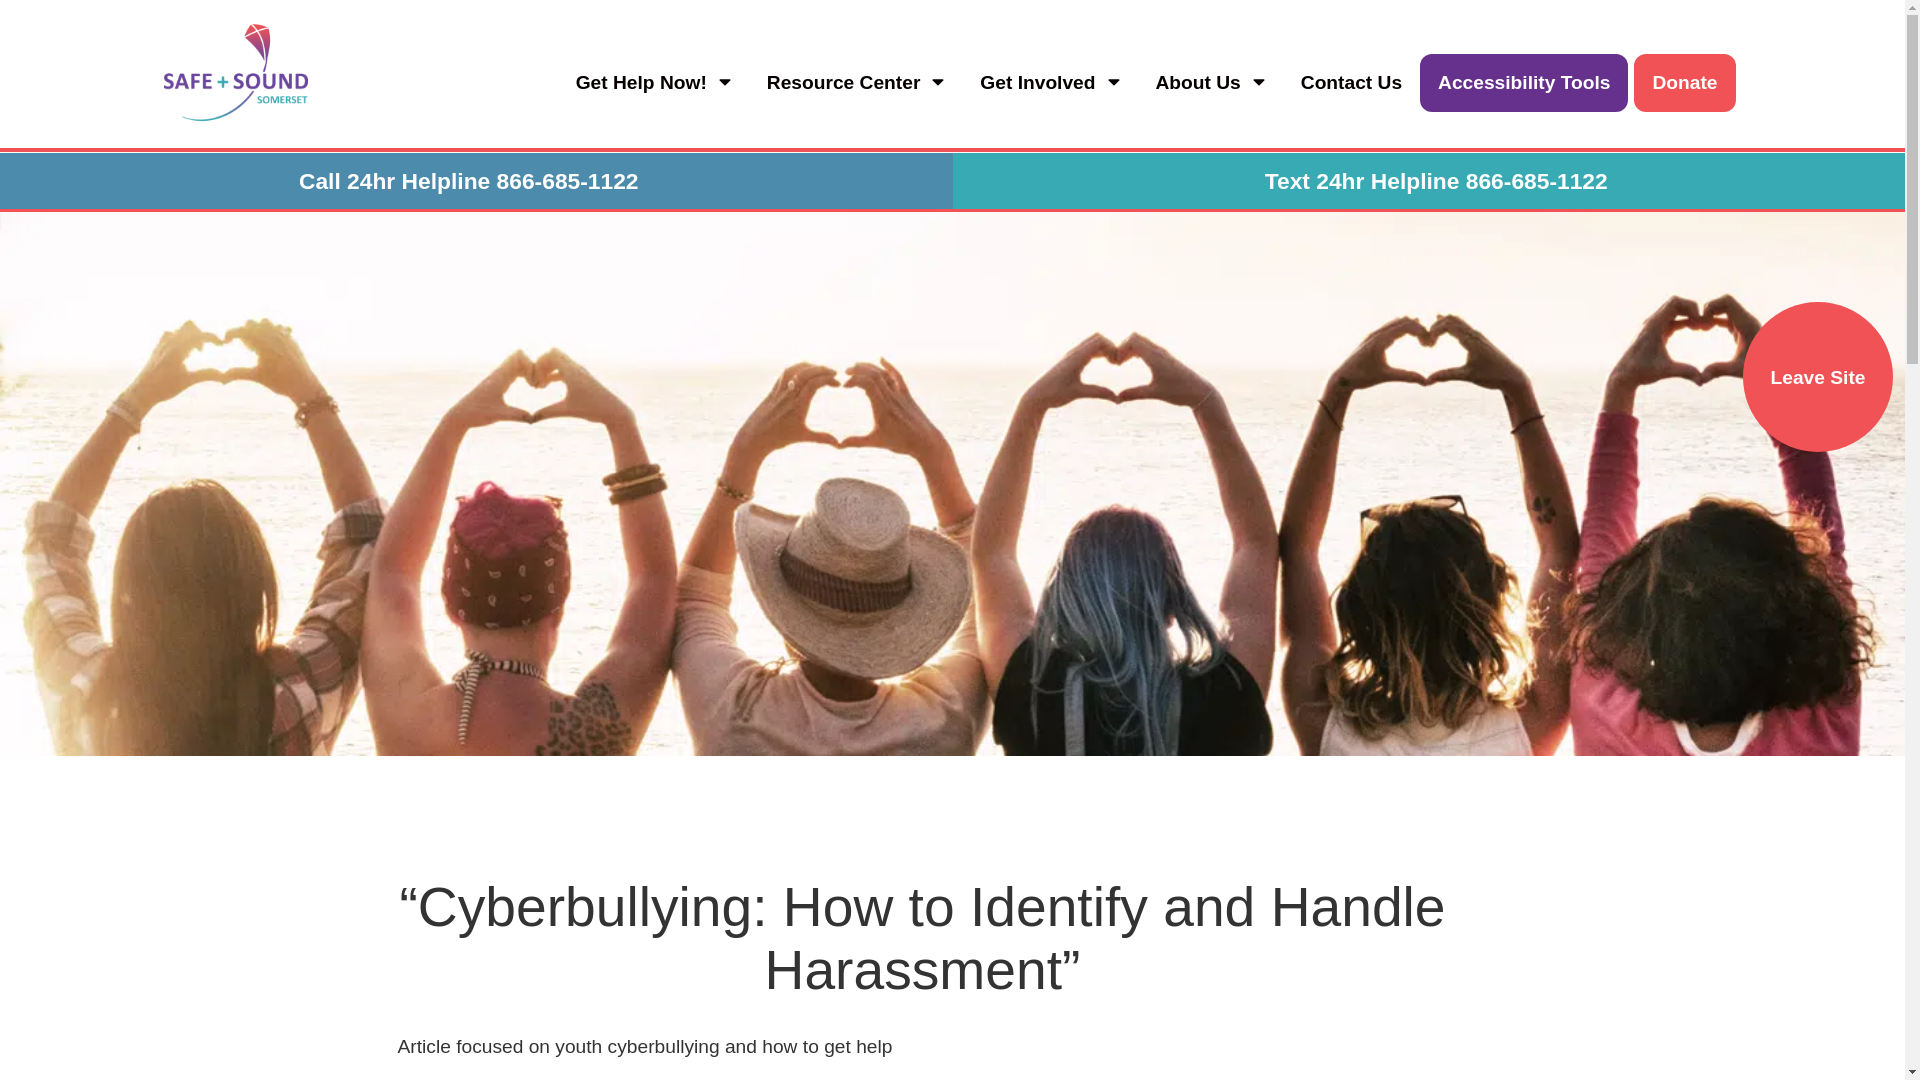 The height and width of the screenshot is (1080, 1920). What do you see at coordinates (1684, 82) in the screenshot?
I see `Donate` at bounding box center [1684, 82].